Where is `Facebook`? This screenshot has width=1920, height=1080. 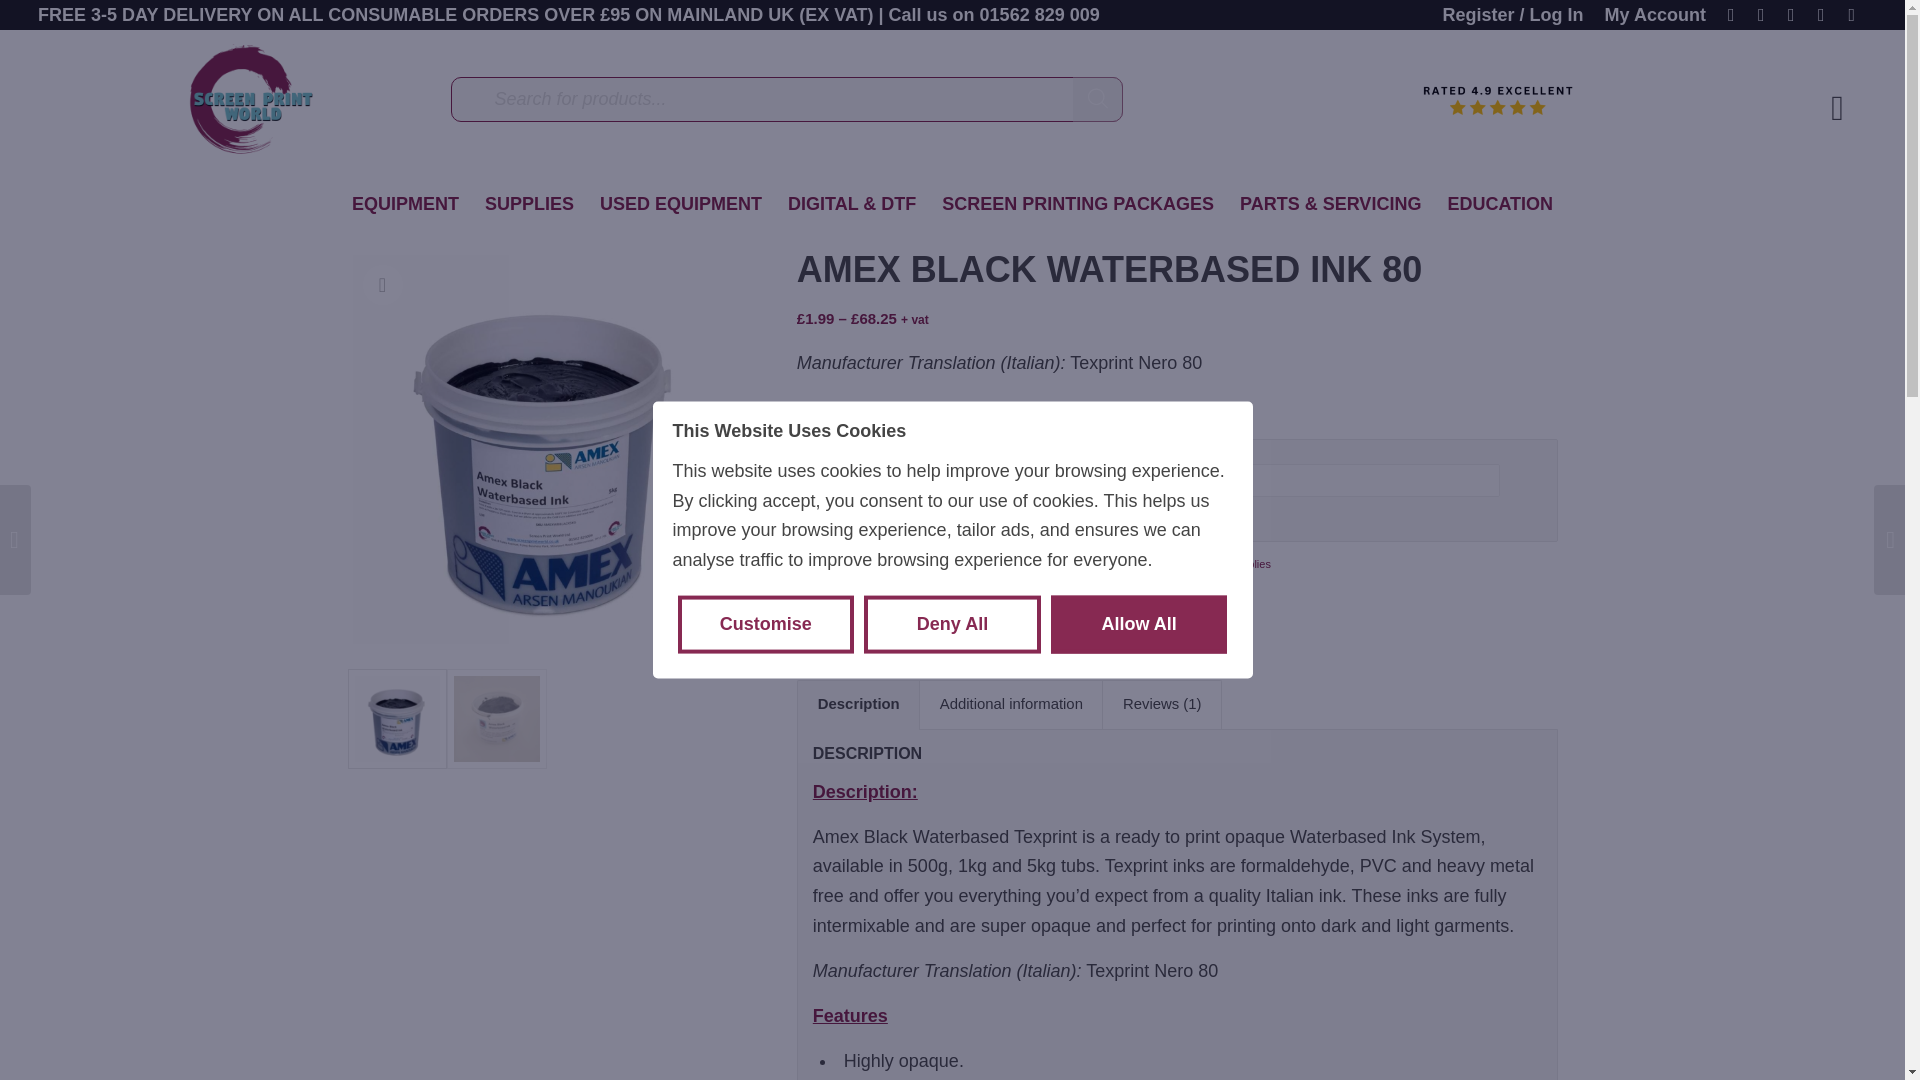
Facebook is located at coordinates (1762, 15).